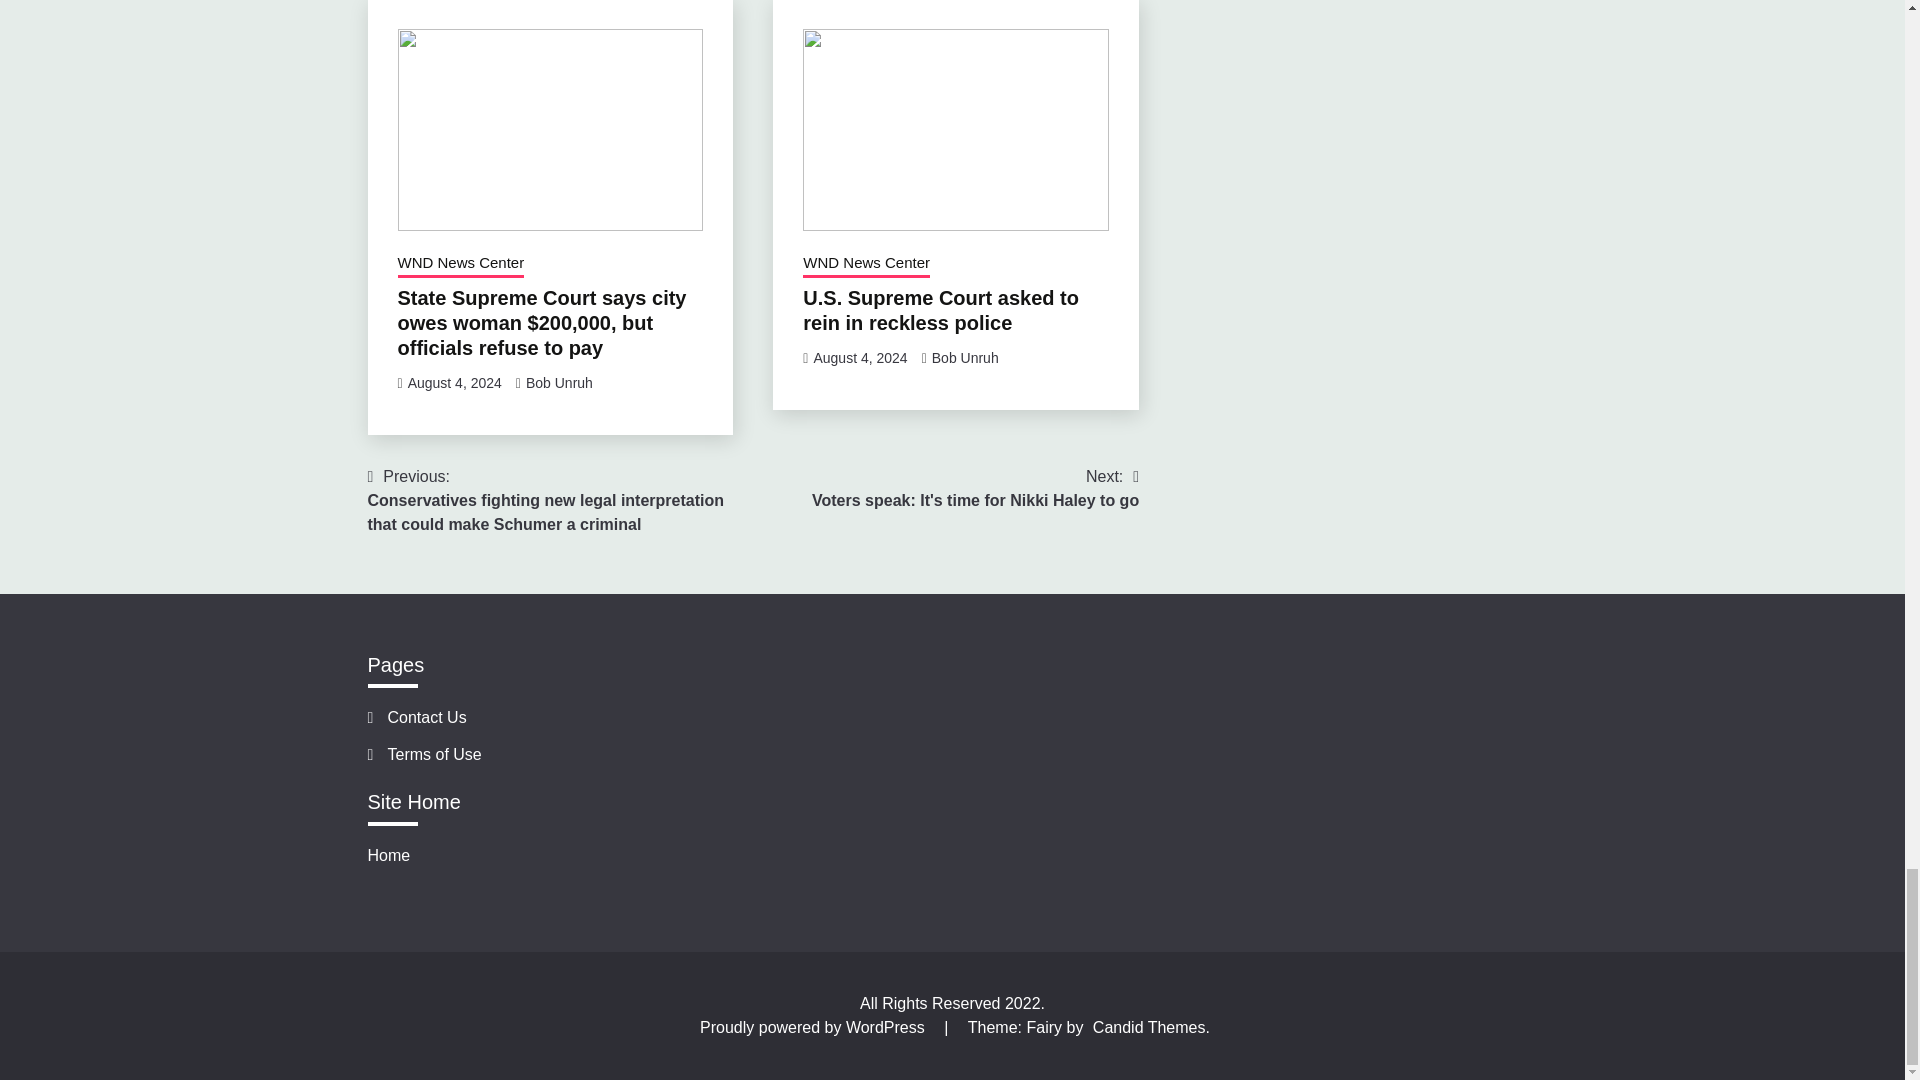 The width and height of the screenshot is (1920, 1080). I want to click on WND News Center, so click(866, 264).